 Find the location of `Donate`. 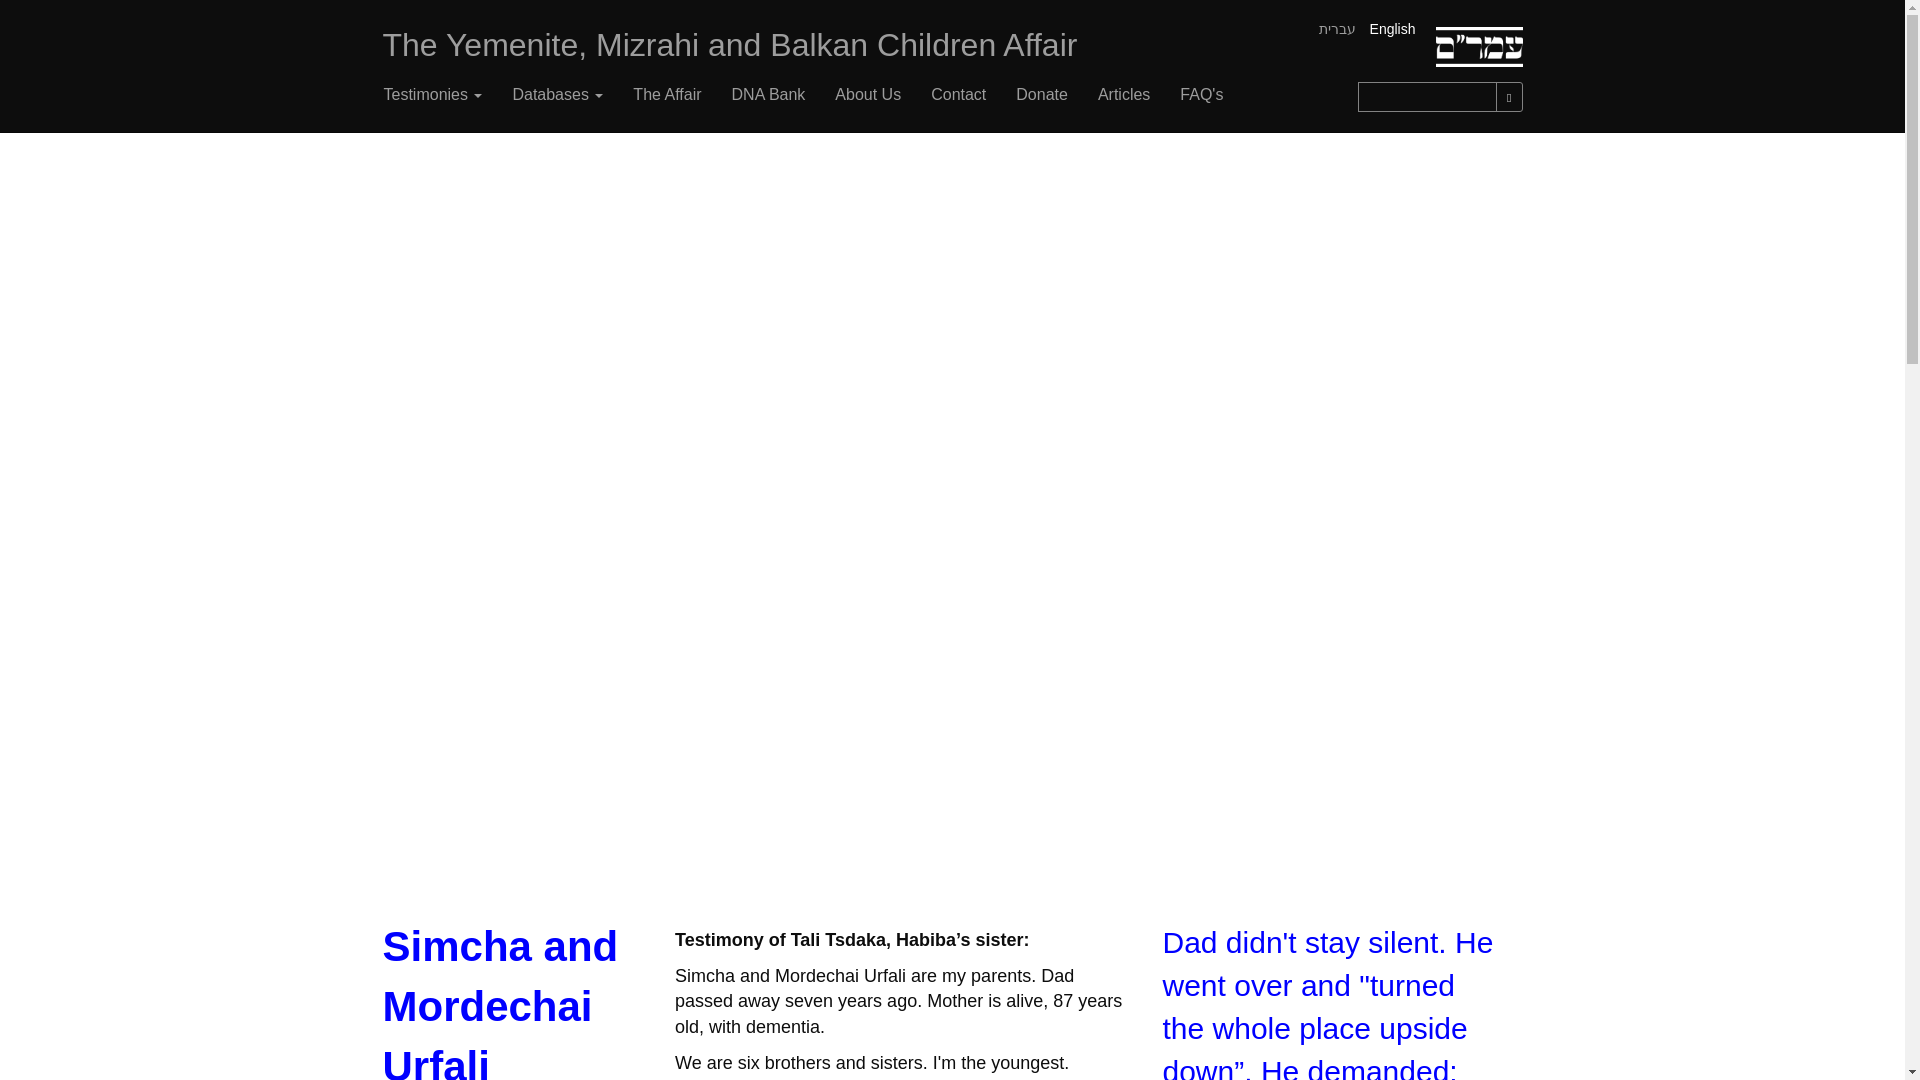

Donate is located at coordinates (1041, 94).